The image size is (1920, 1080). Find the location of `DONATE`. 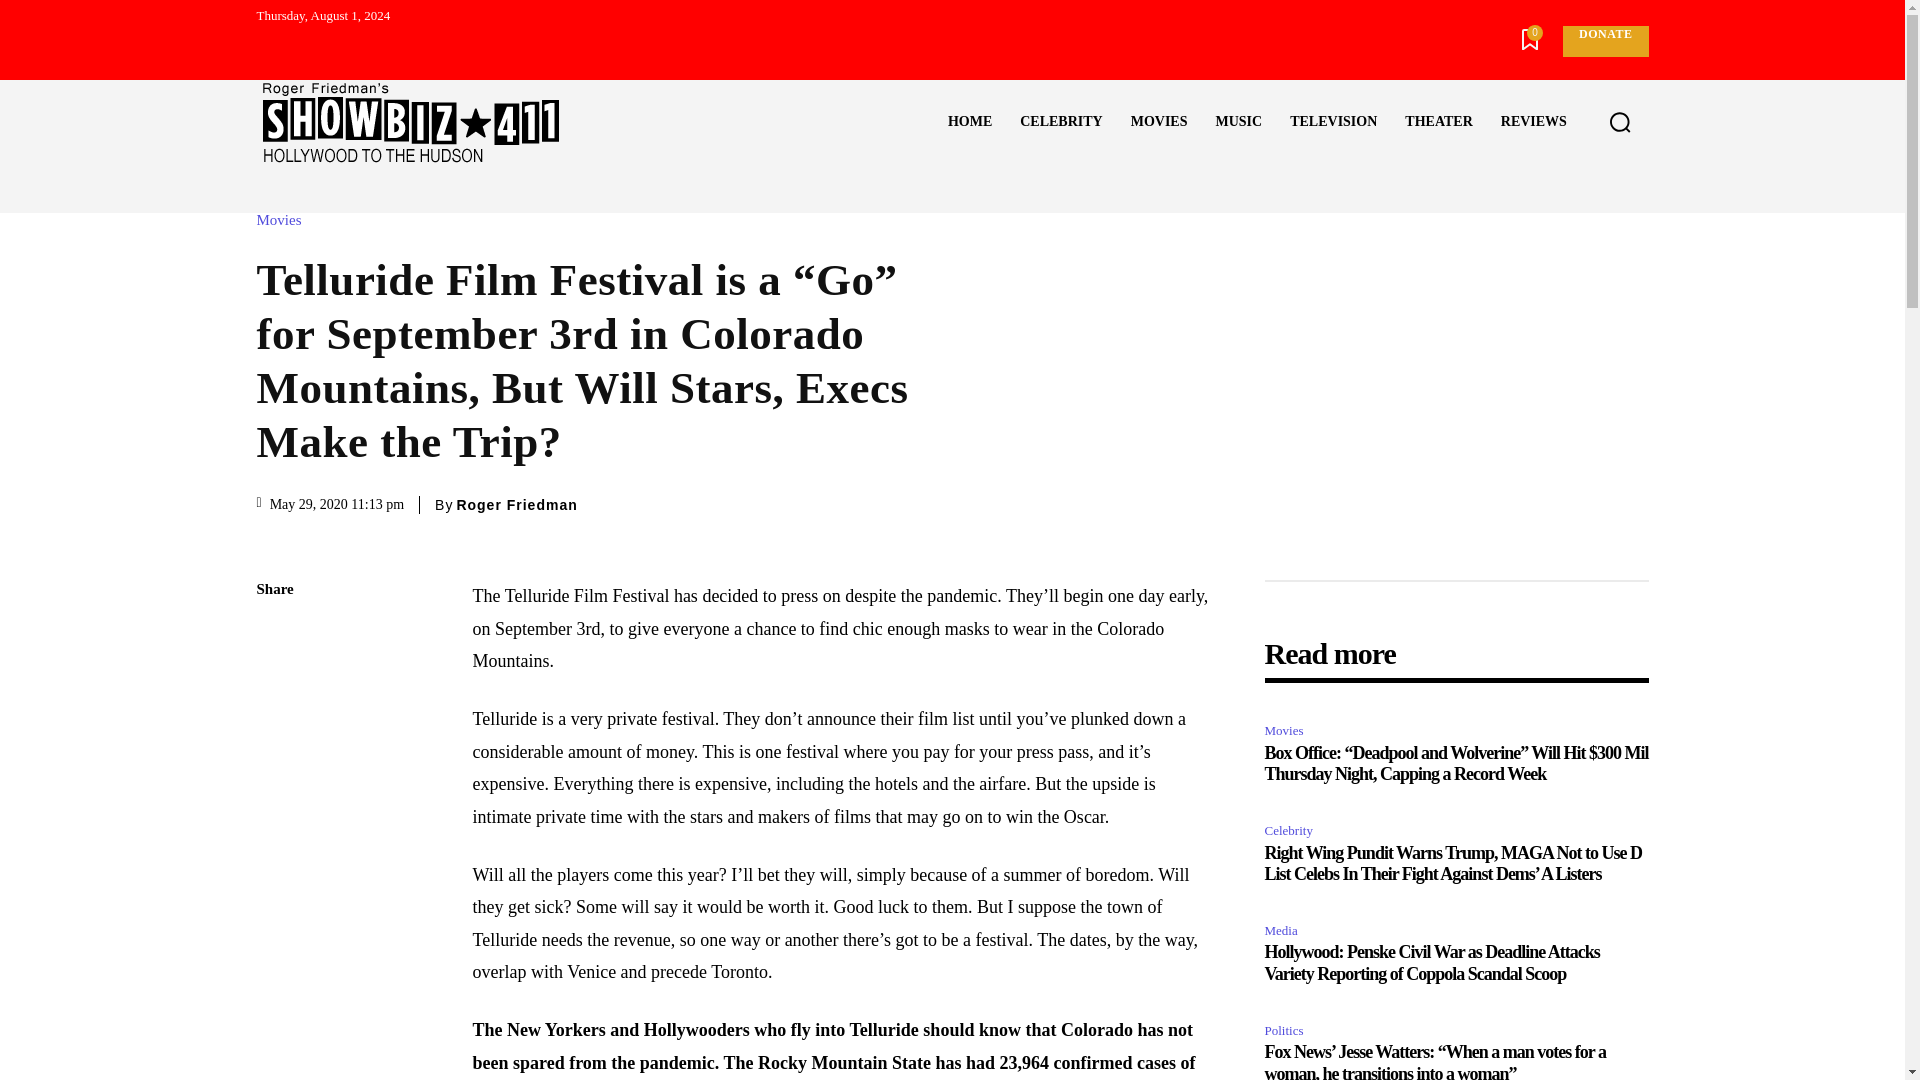

DONATE is located at coordinates (1604, 41).